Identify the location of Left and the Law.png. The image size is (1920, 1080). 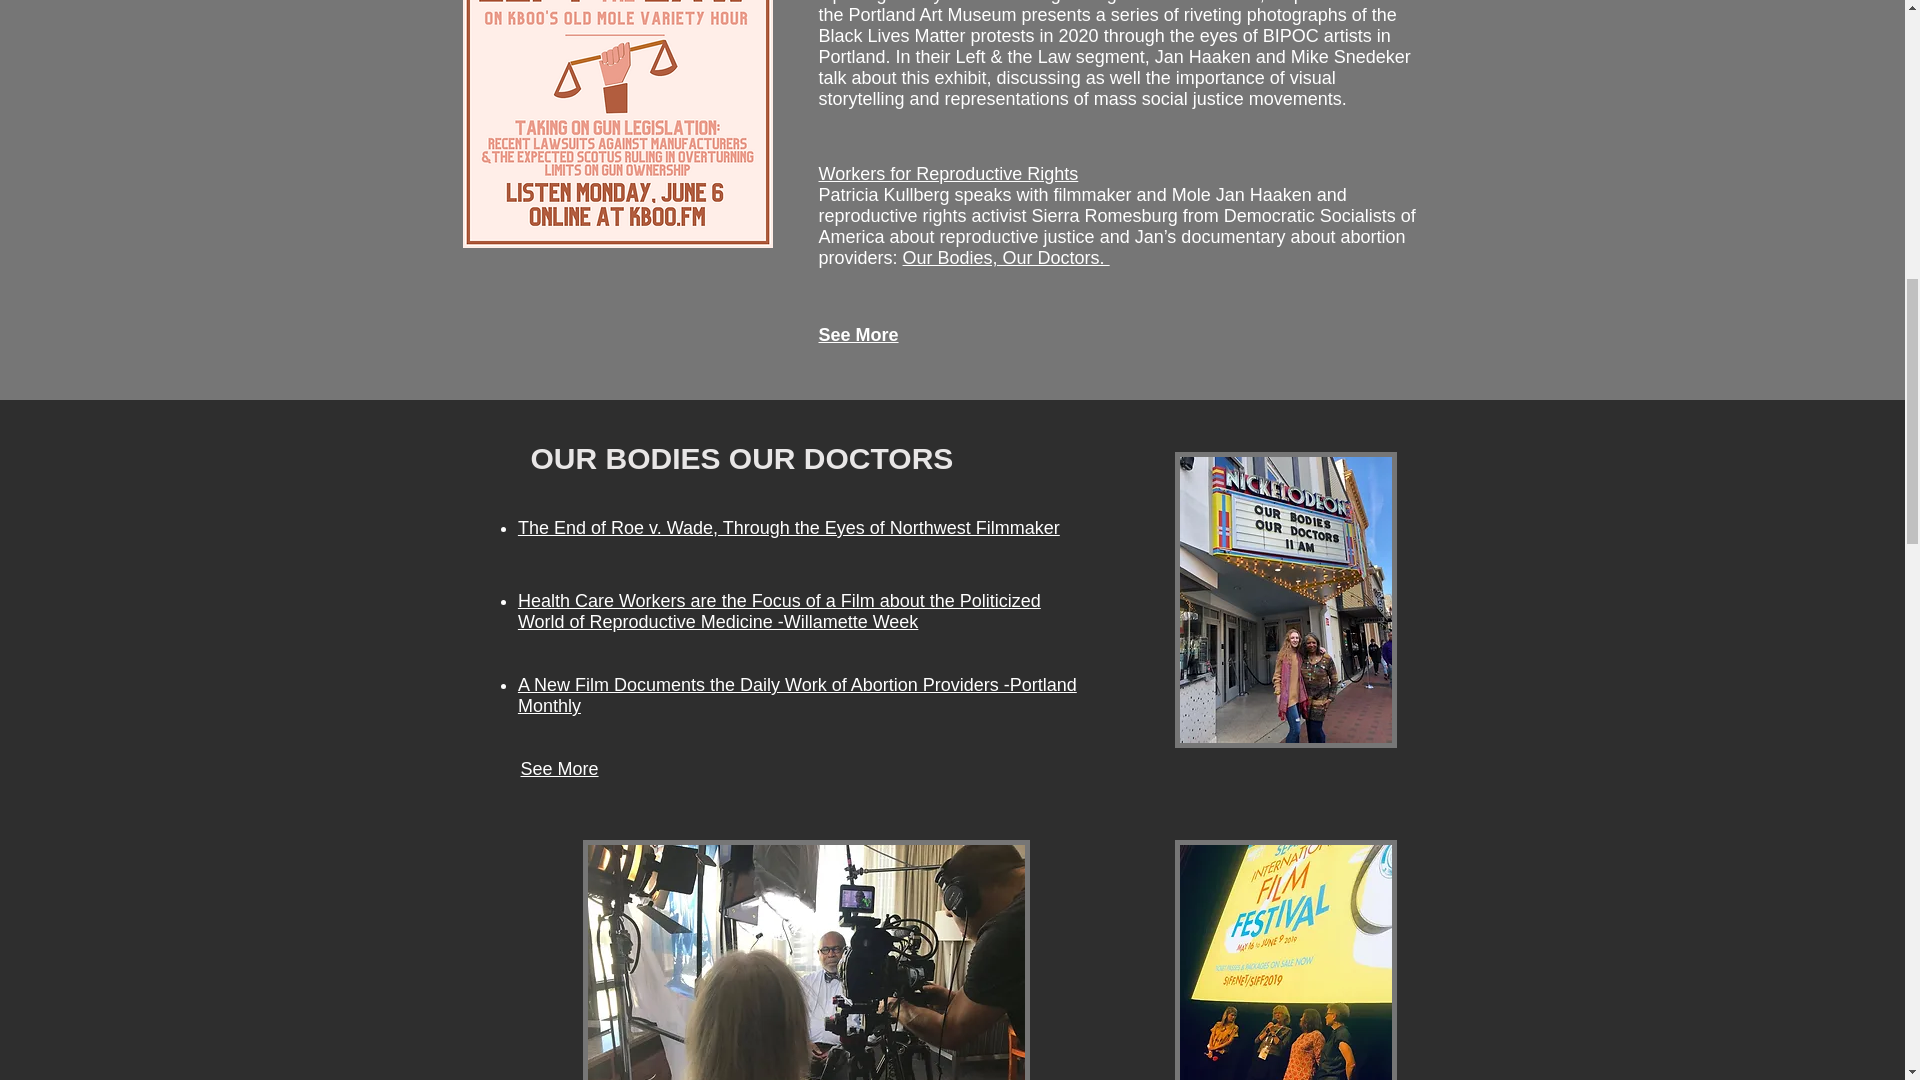
(616, 124).